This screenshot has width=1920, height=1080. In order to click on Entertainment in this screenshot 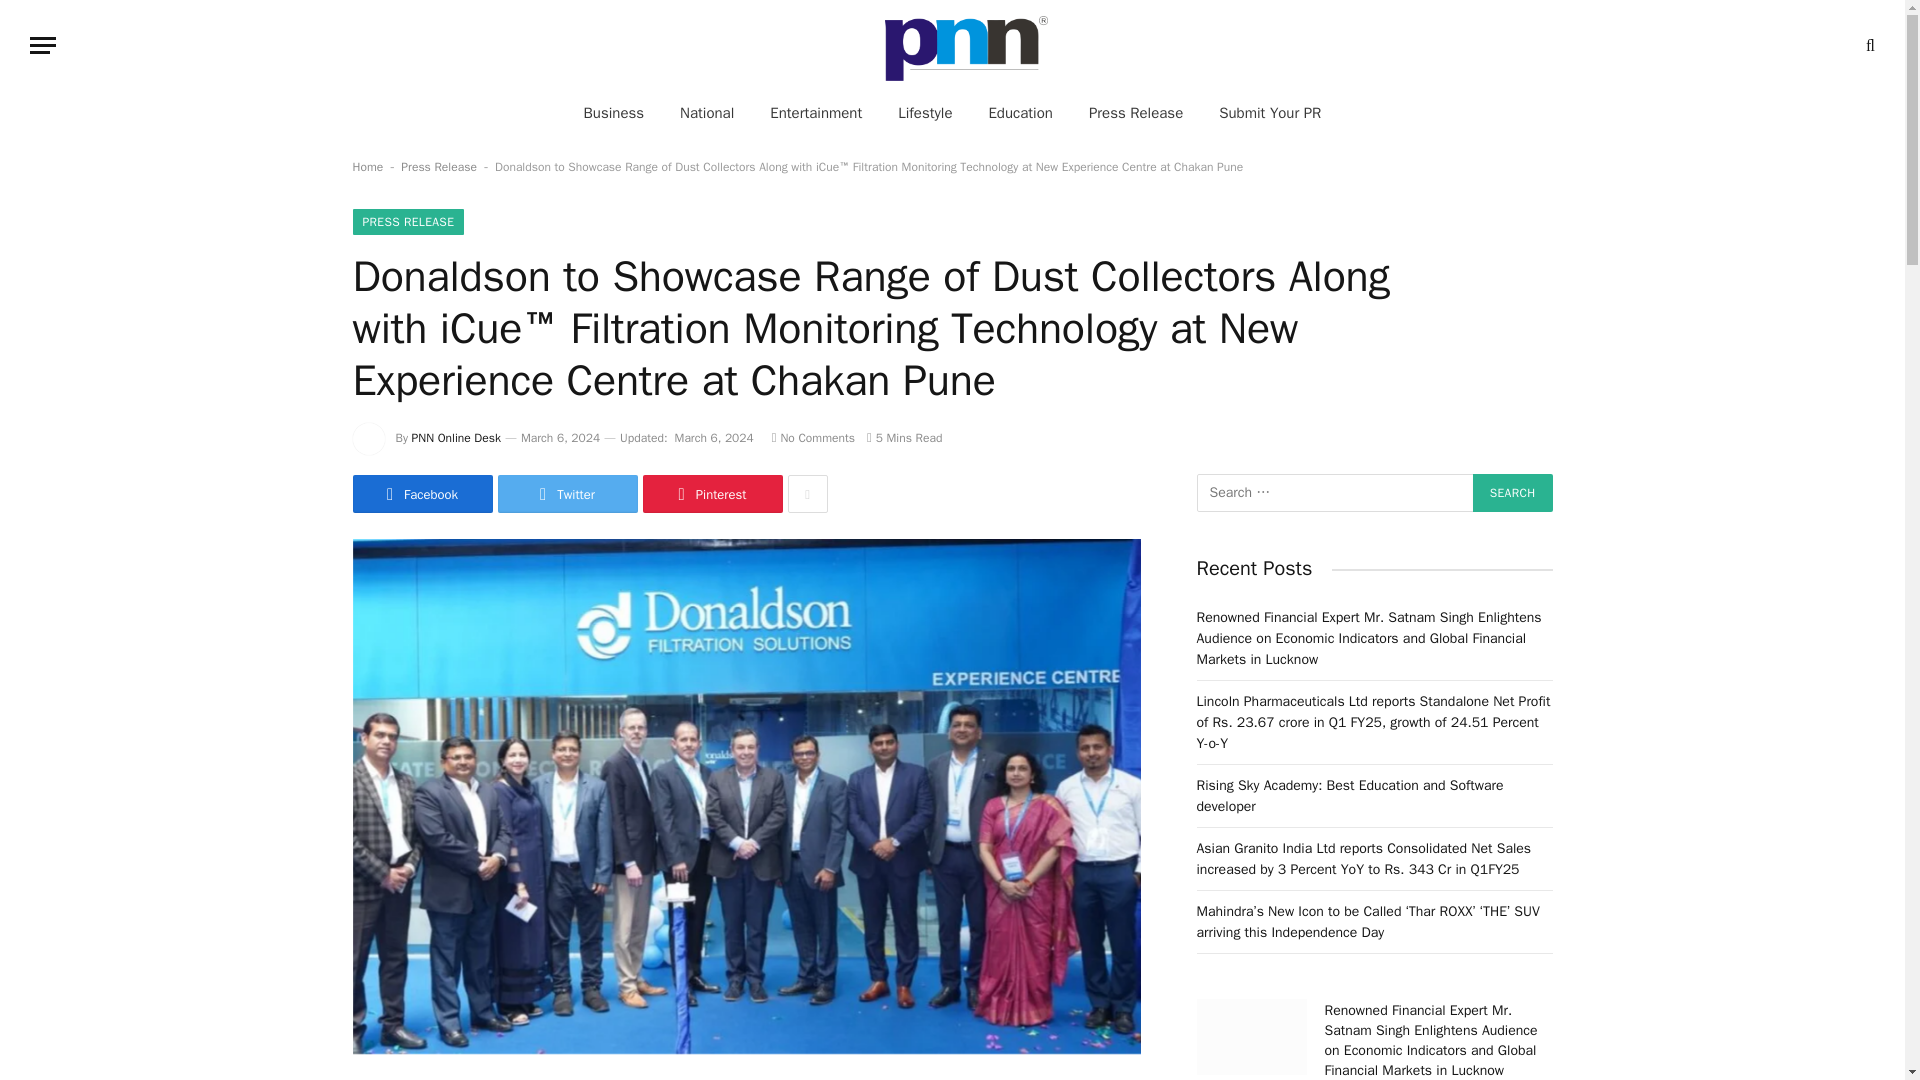, I will do `click(816, 112)`.